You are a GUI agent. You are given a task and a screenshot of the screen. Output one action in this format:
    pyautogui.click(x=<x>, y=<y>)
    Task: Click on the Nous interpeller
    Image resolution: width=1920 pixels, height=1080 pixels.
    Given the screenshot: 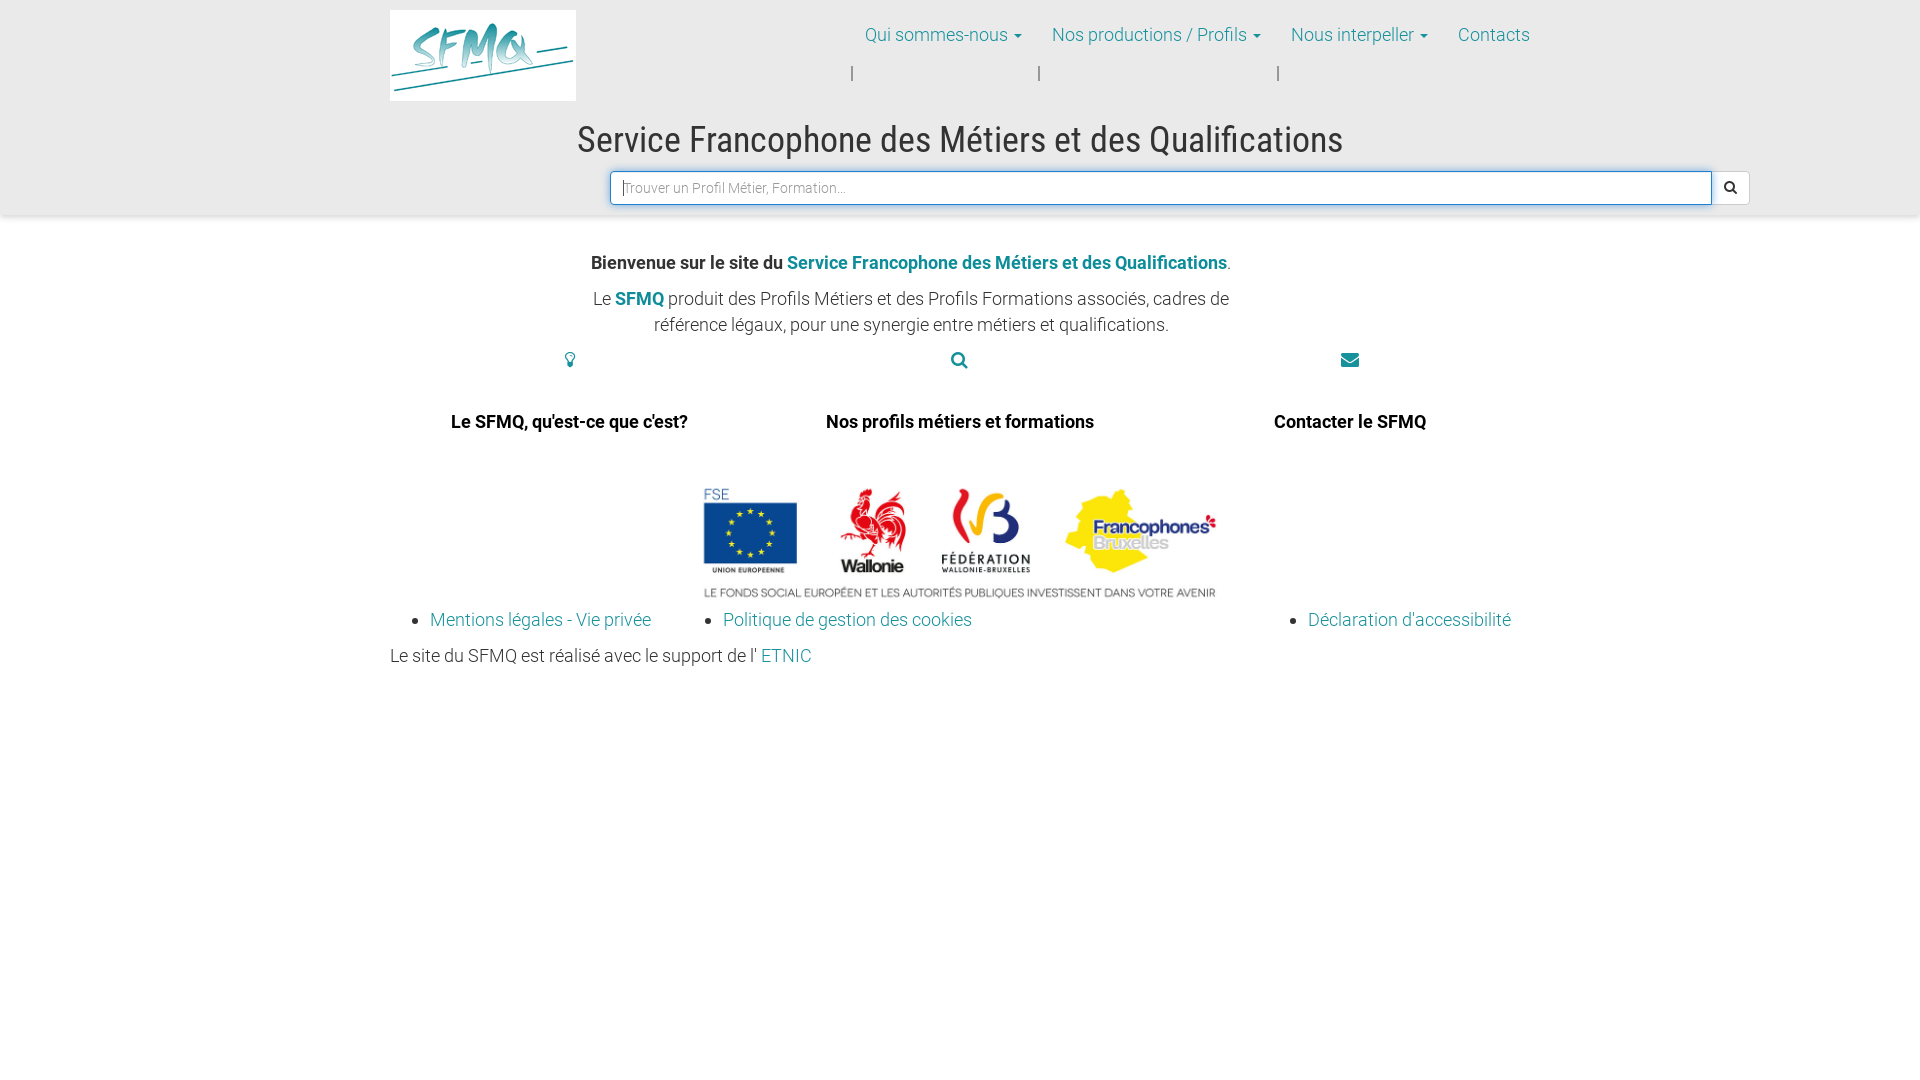 What is the action you would take?
    pyautogui.click(x=1360, y=35)
    